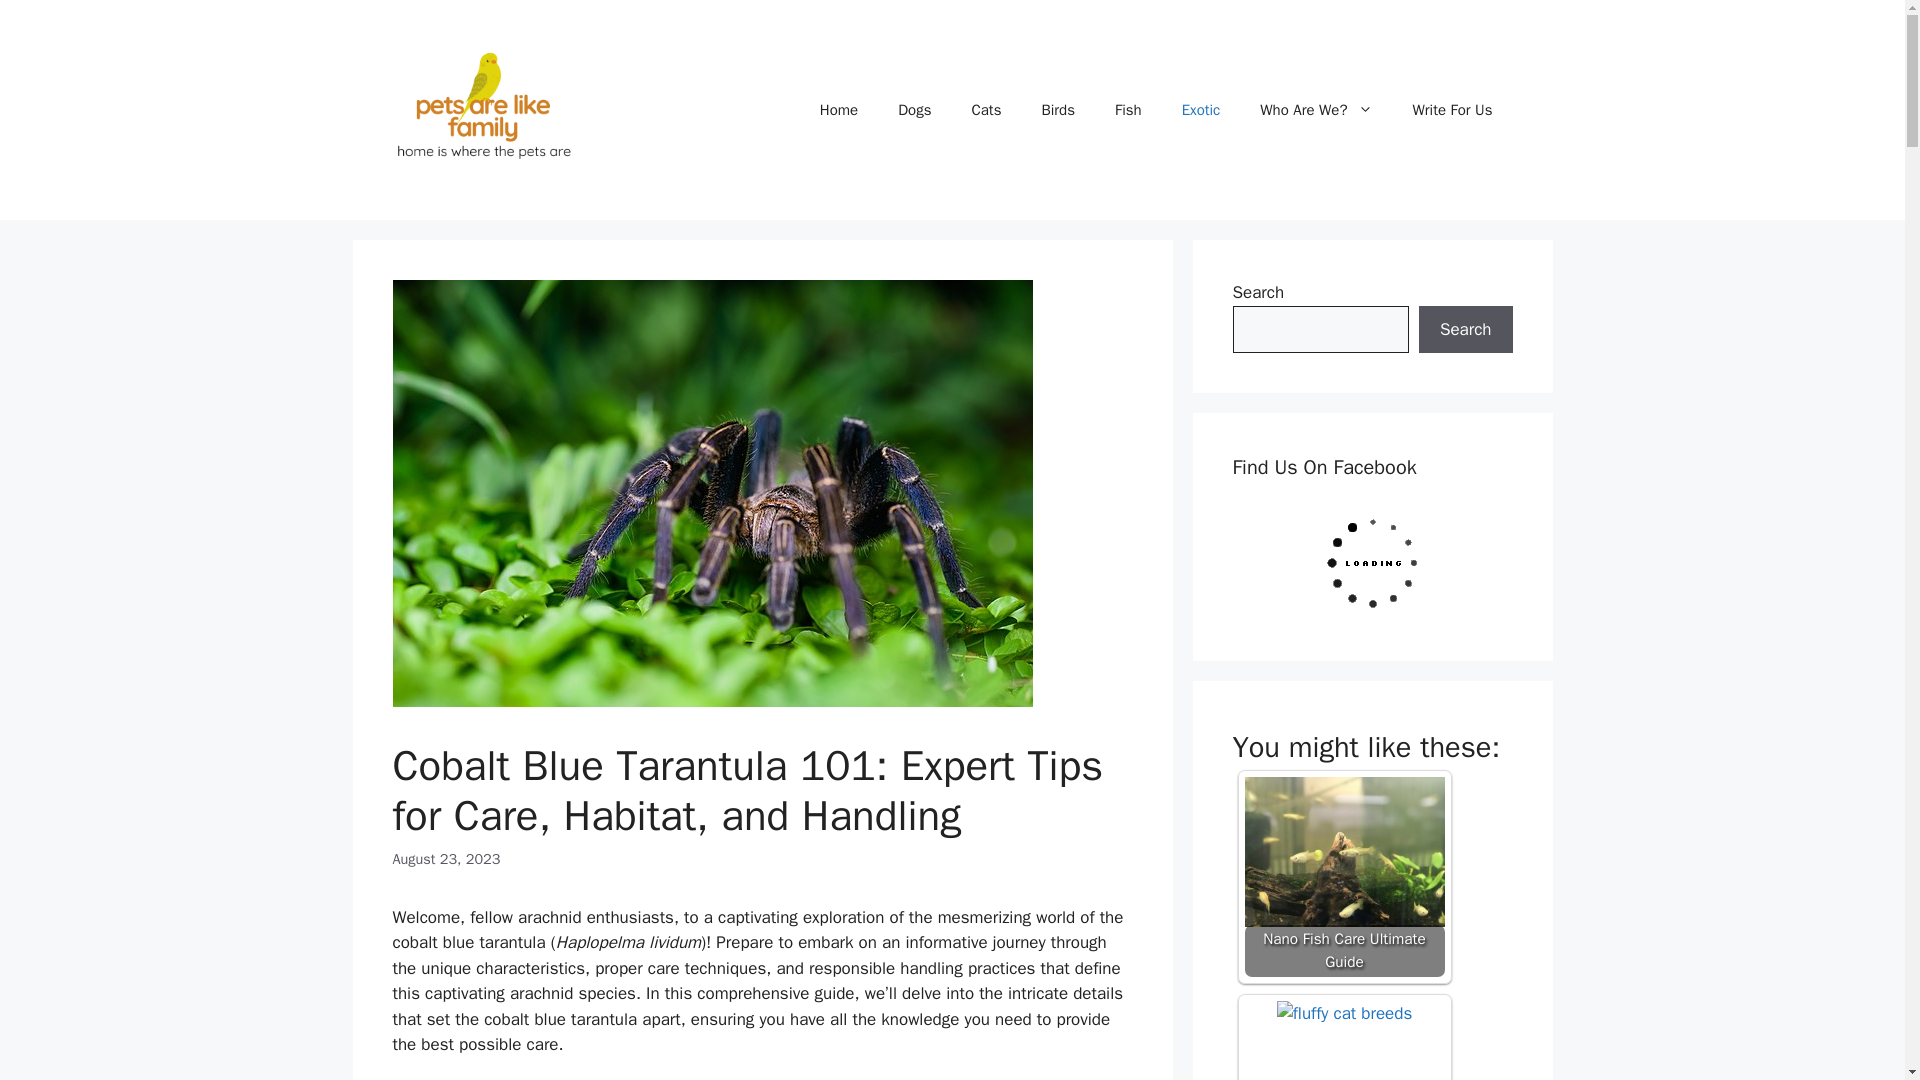 This screenshot has height=1080, width=1920. I want to click on Exotic, so click(1200, 110).